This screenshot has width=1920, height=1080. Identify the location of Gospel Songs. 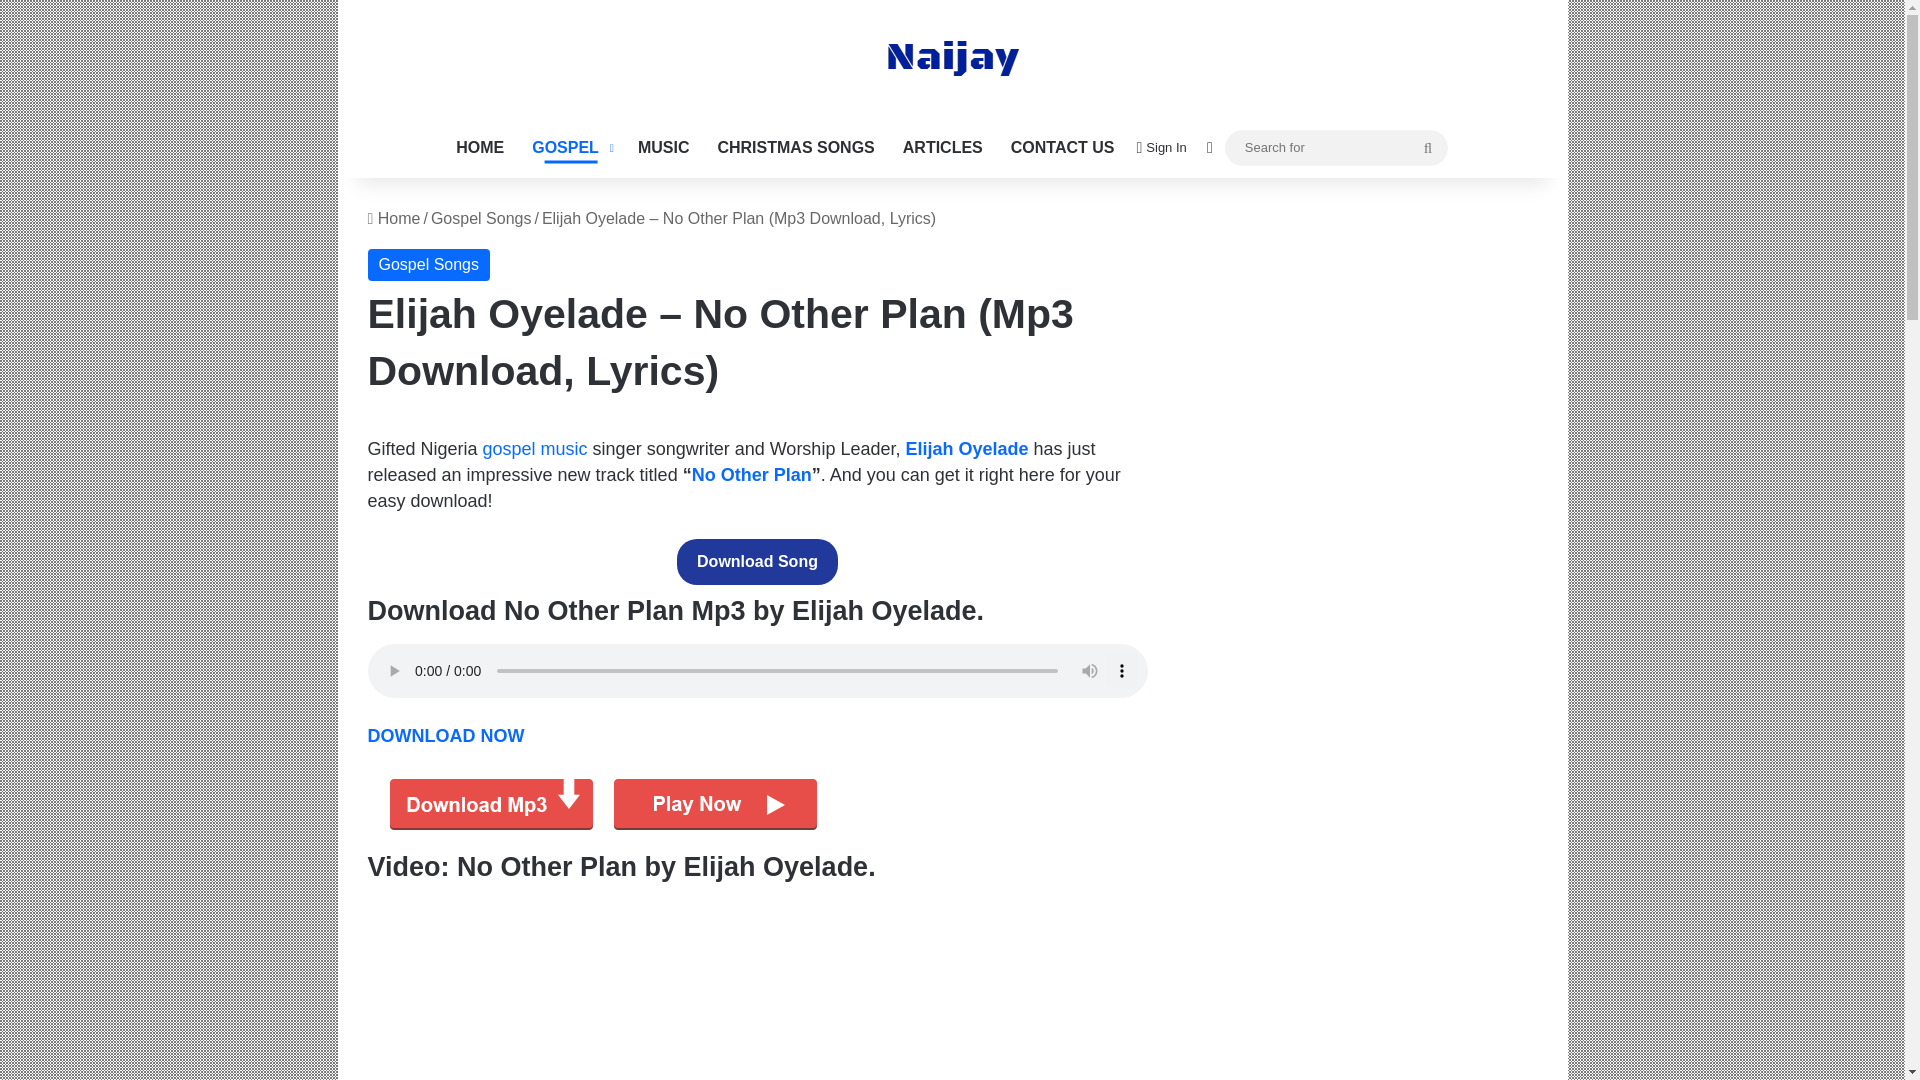
(480, 218).